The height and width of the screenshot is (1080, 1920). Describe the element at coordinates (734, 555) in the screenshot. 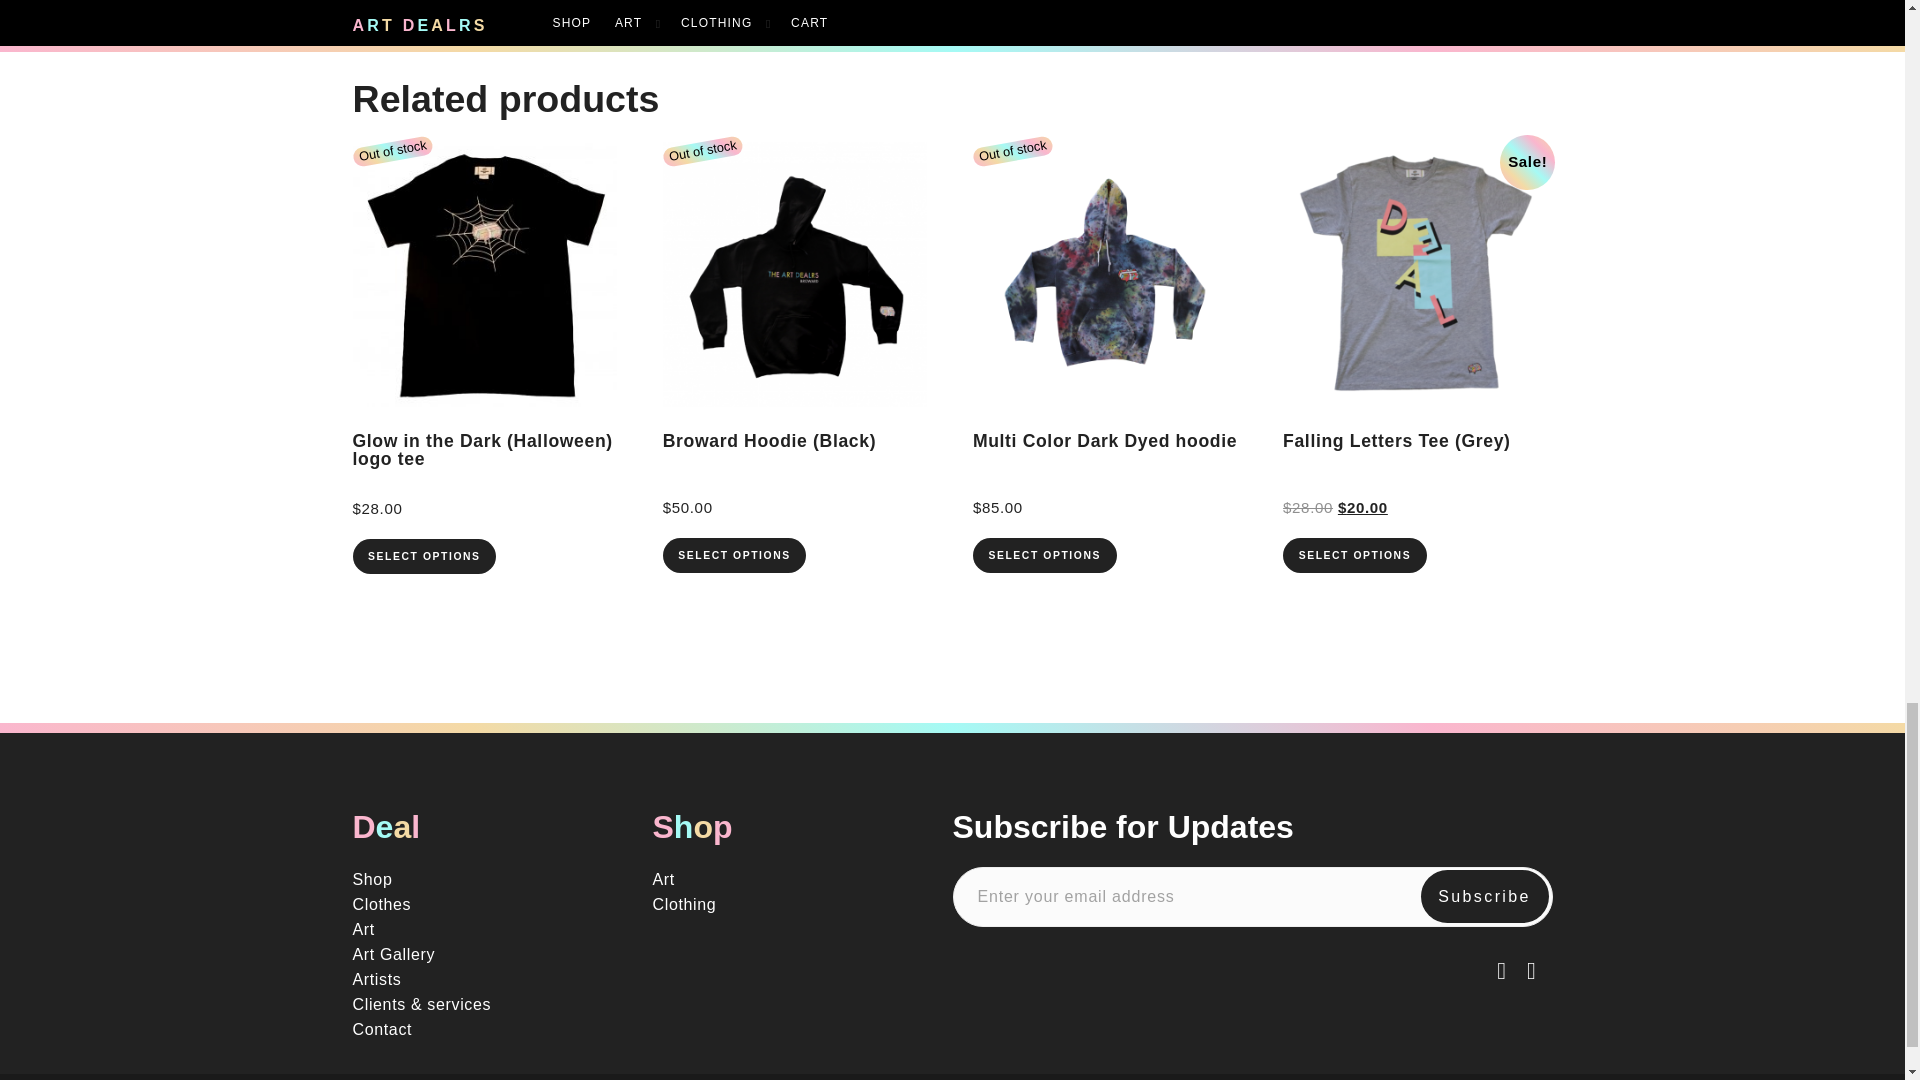

I see `SELECT OPTIONS` at that location.